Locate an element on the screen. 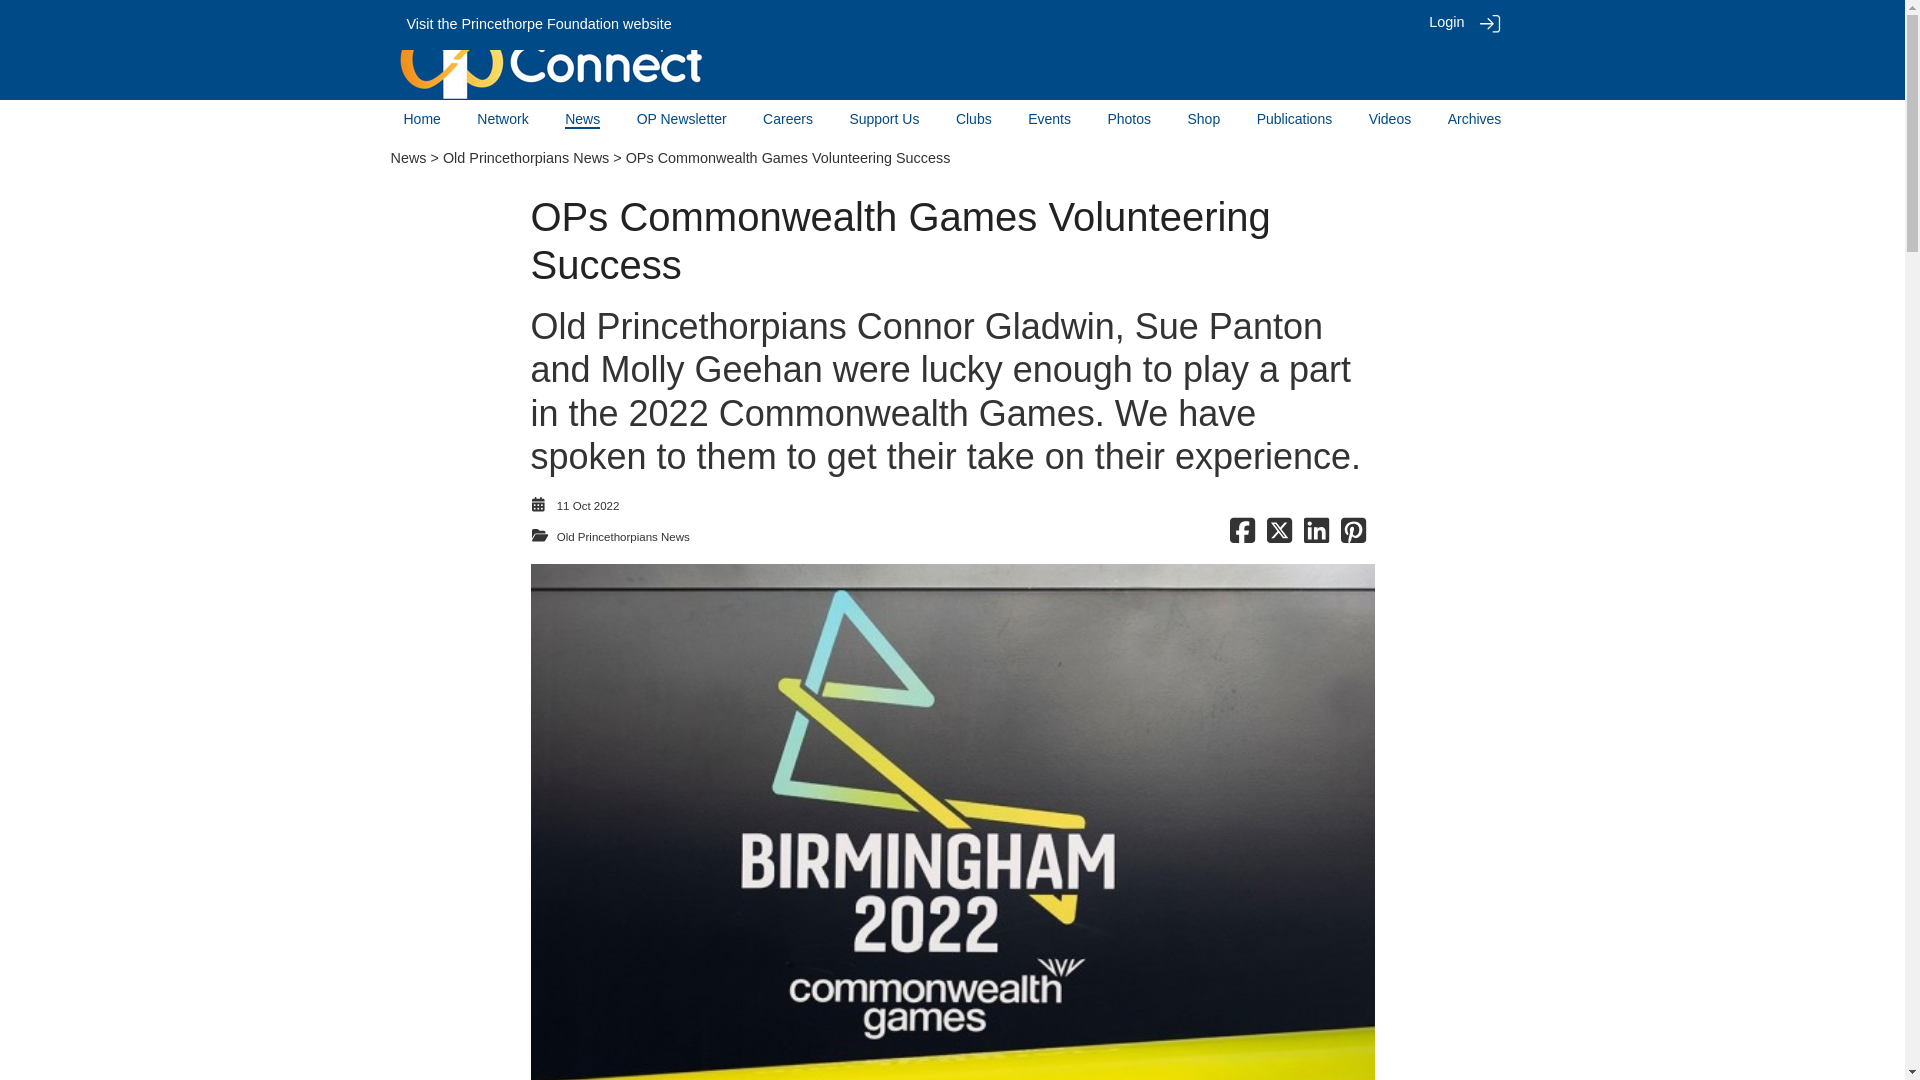 This screenshot has height=1080, width=1920. Videos is located at coordinates (1390, 119).